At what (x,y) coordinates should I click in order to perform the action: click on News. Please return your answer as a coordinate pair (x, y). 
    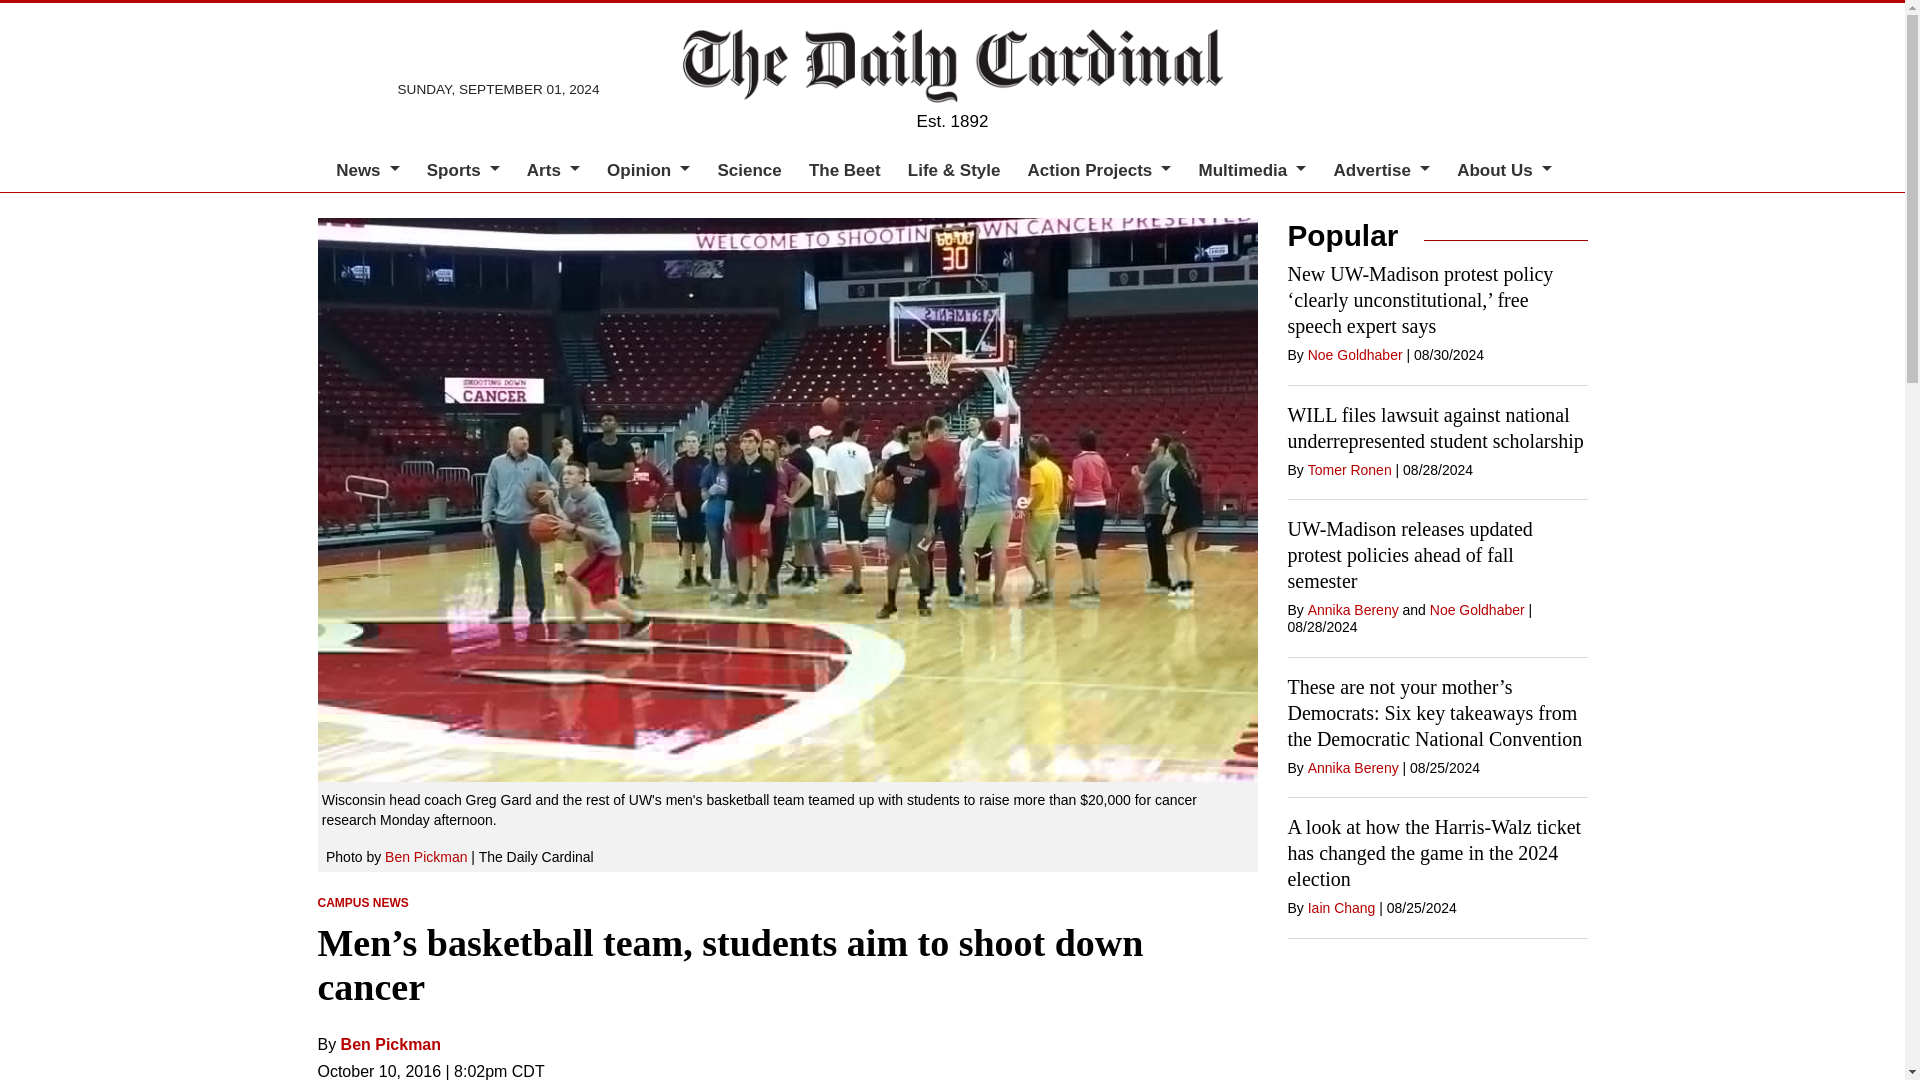
    Looking at the image, I should click on (368, 170).